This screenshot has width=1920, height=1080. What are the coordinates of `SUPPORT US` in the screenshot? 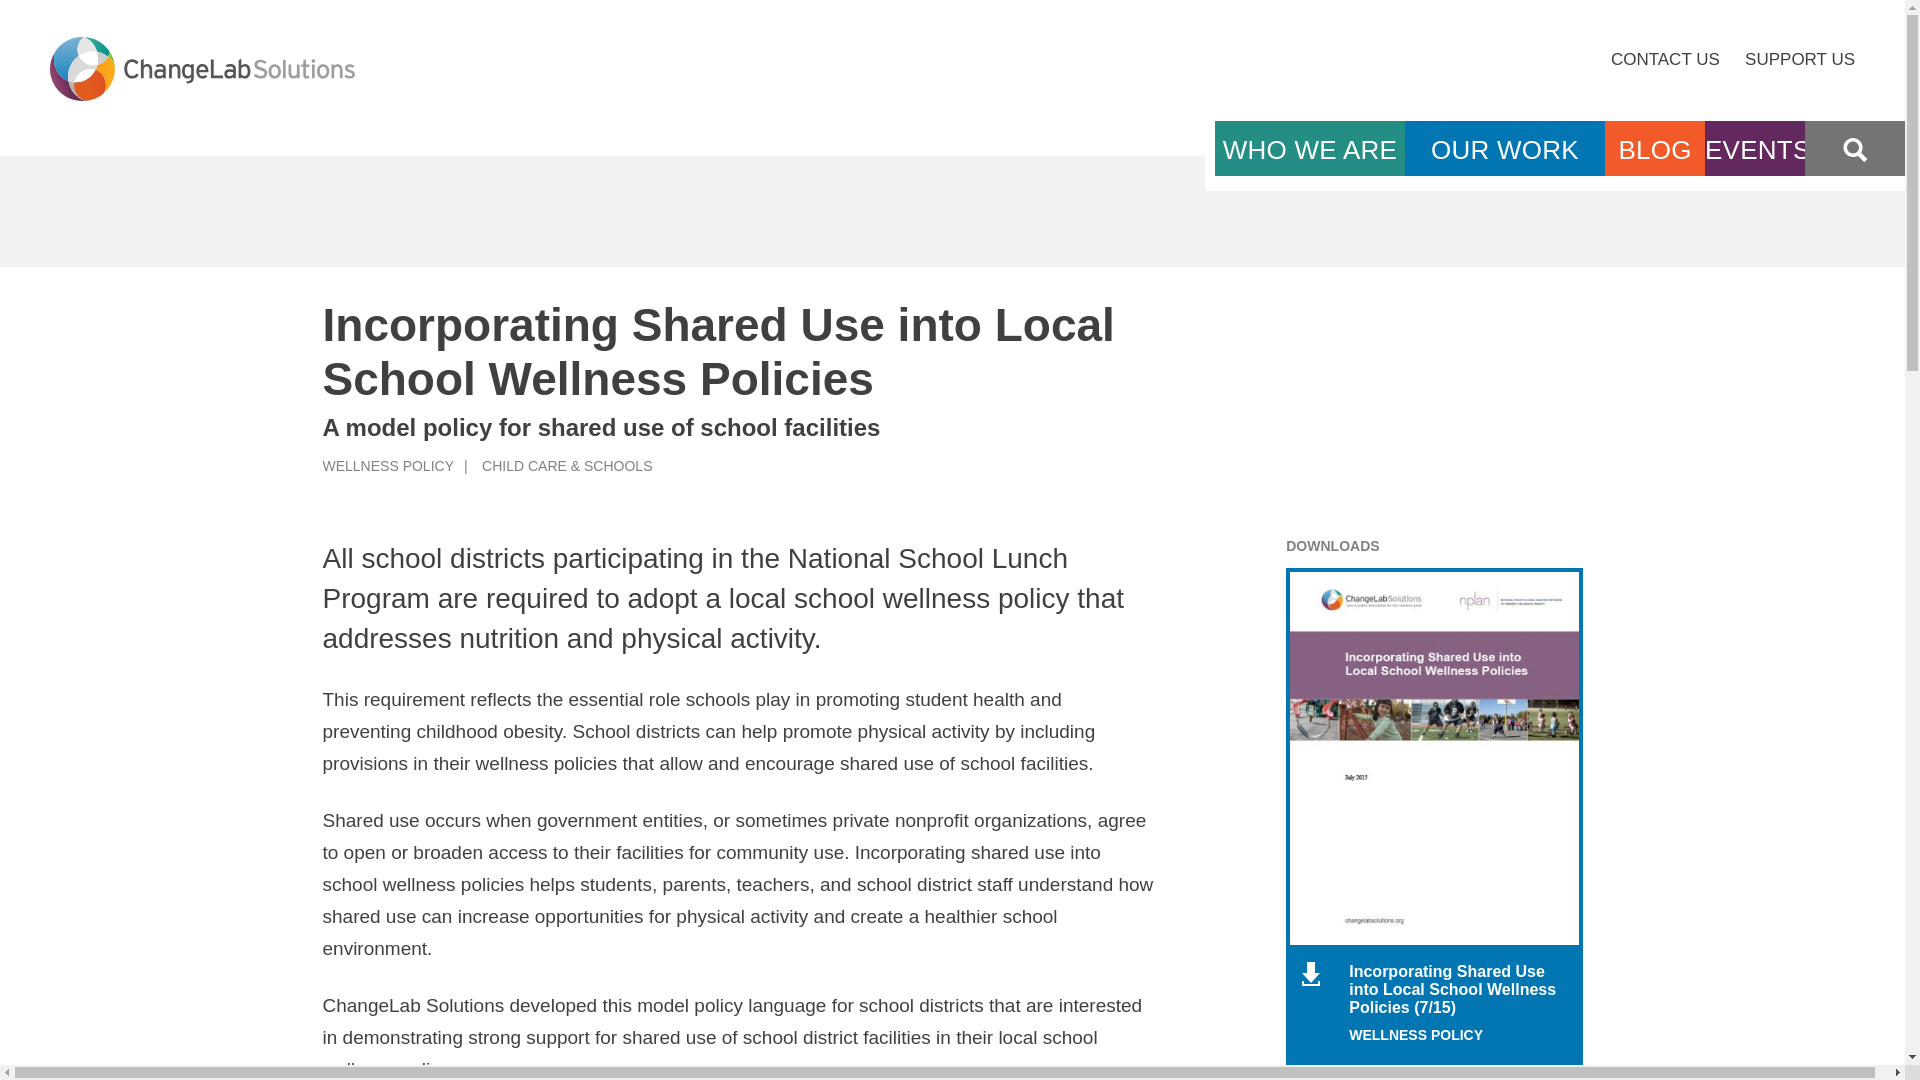 It's located at (1800, 59).